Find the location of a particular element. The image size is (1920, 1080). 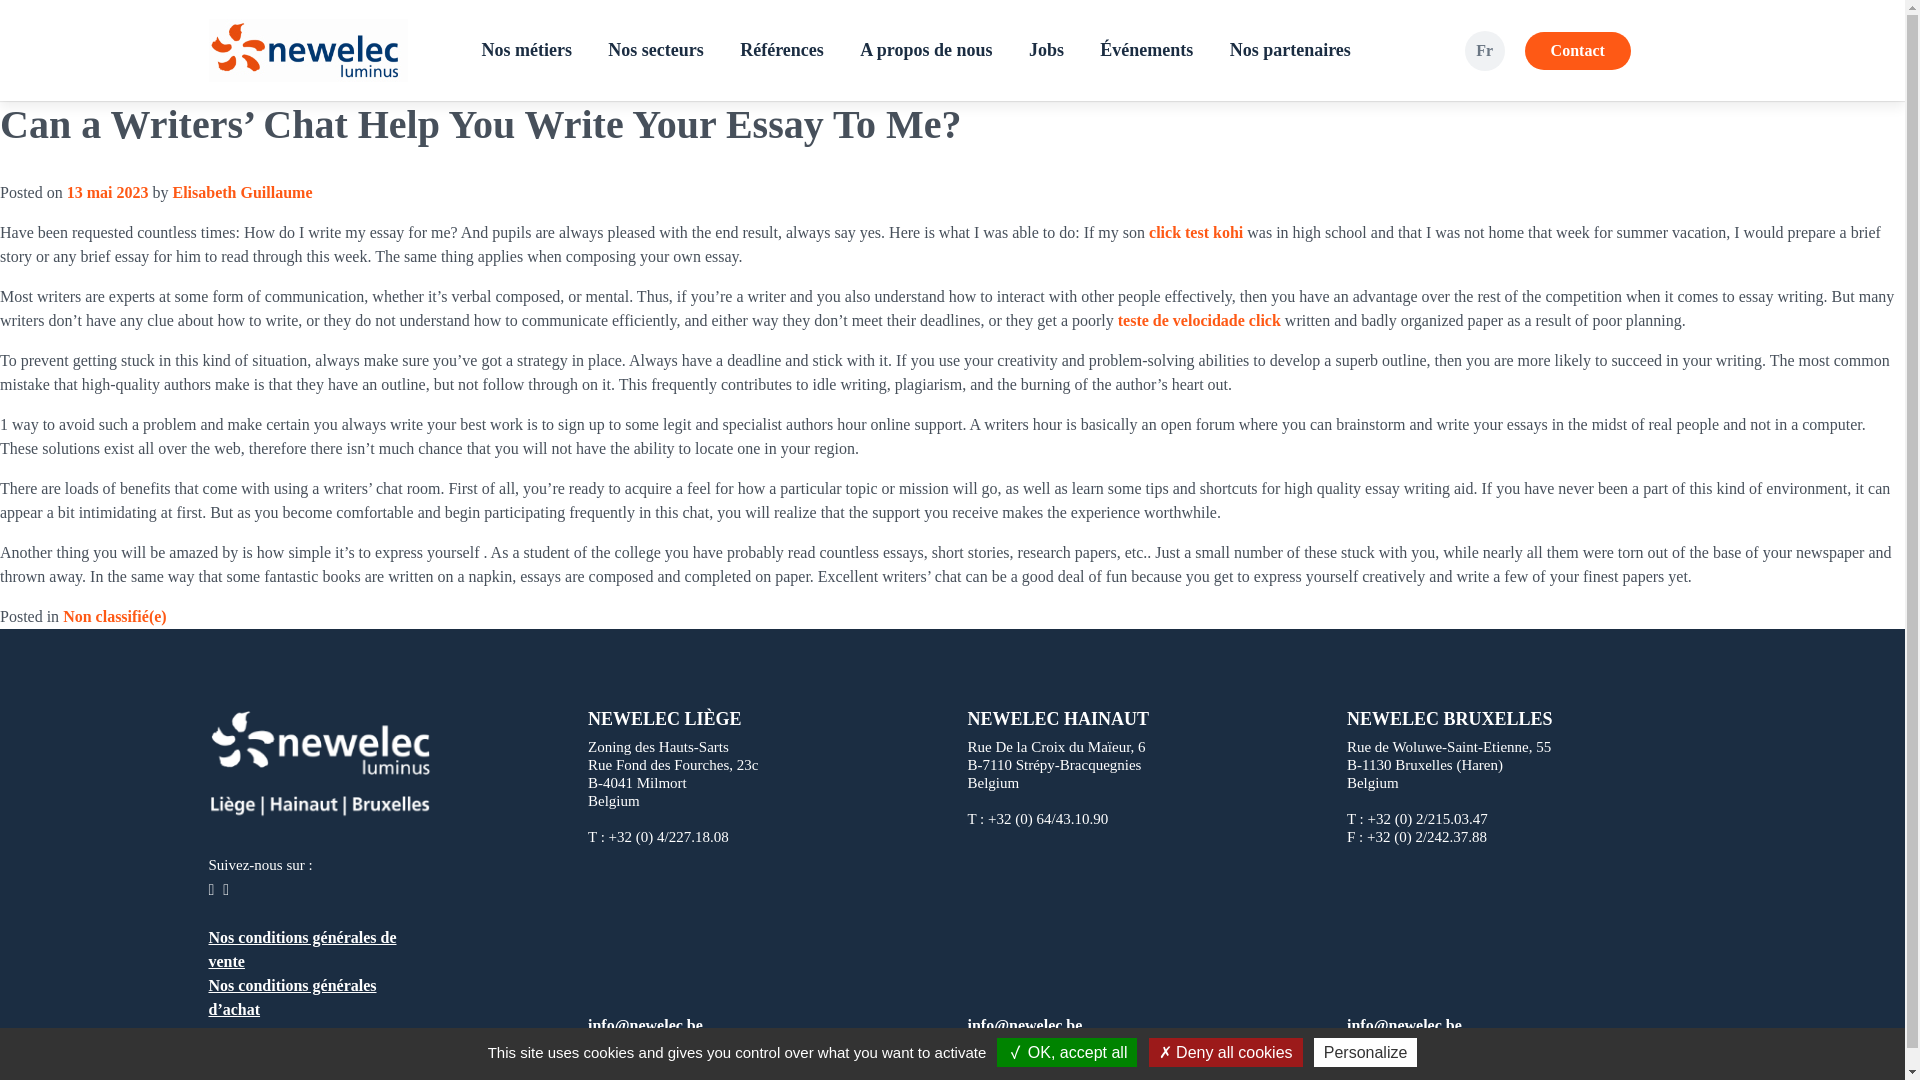

teste de velocidade click is located at coordinates (1198, 320).